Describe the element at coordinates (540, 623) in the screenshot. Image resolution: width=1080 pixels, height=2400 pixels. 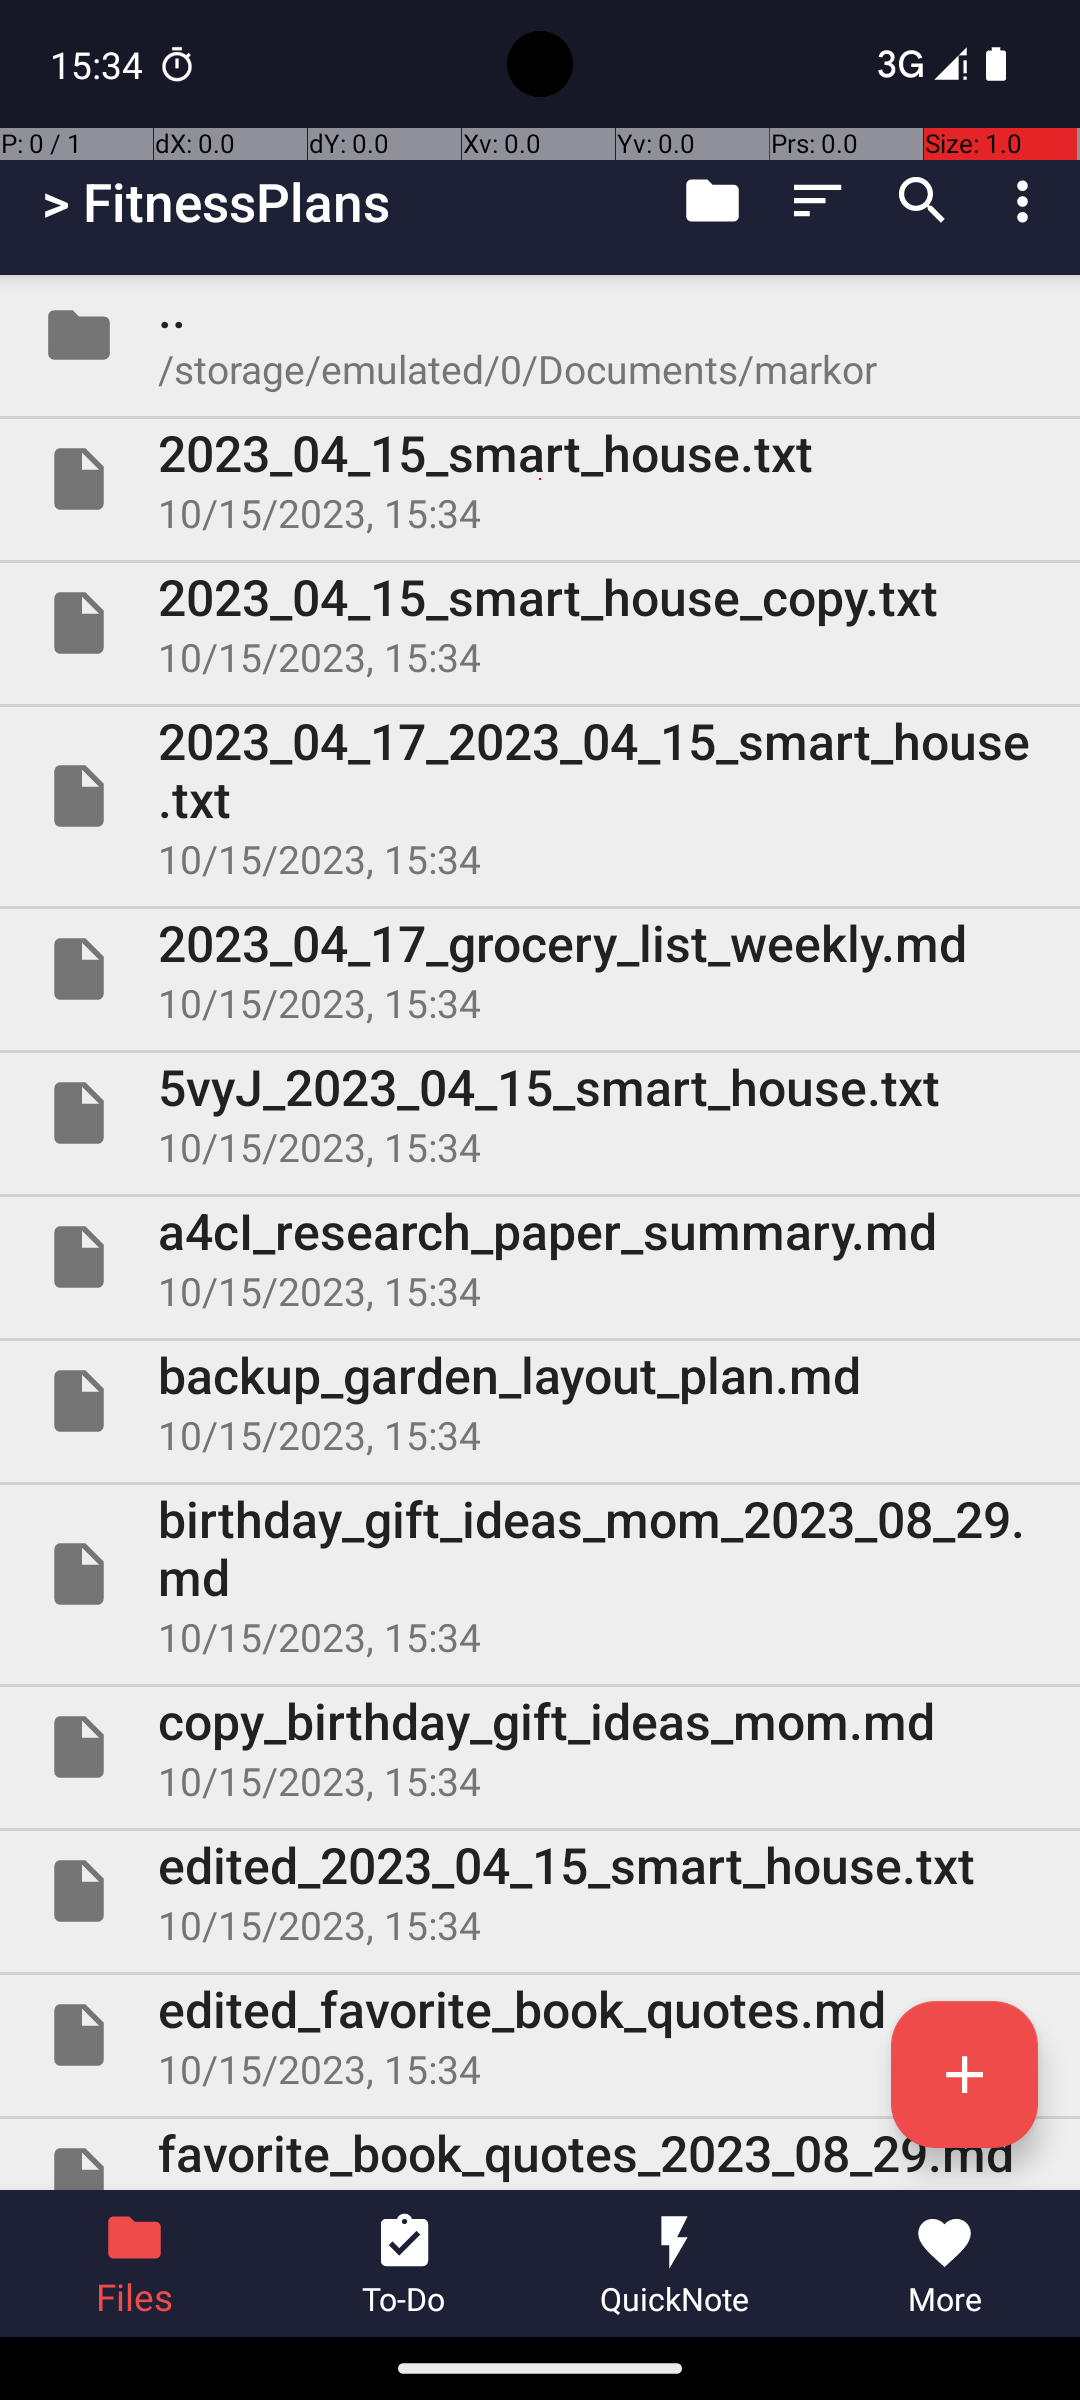
I see `File 2023_04_15_smart_house_copy.txt 10/15/2023, 15:34` at that location.